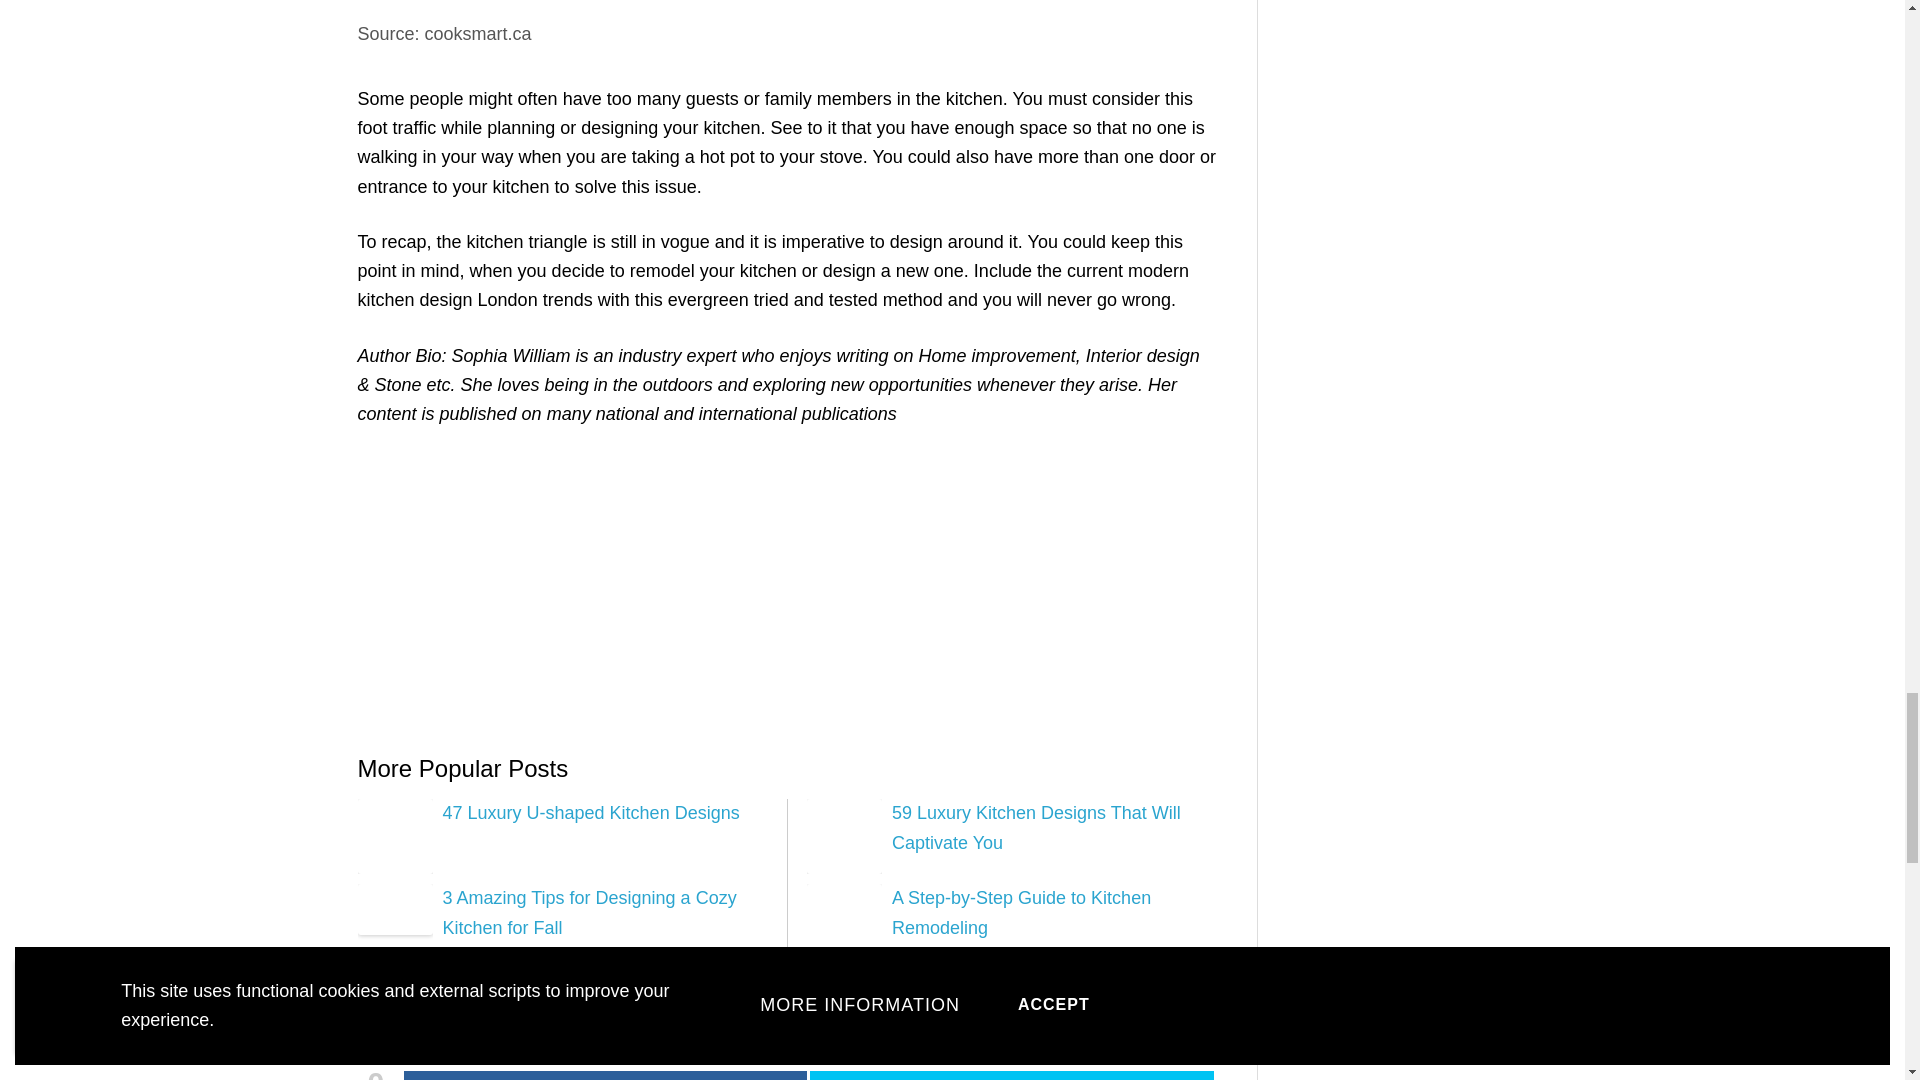 The height and width of the screenshot is (1080, 1920). Describe the element at coordinates (1082, 1014) in the screenshot. I see `A Concise Guide to Find the Right Kitchen Designer` at that location.